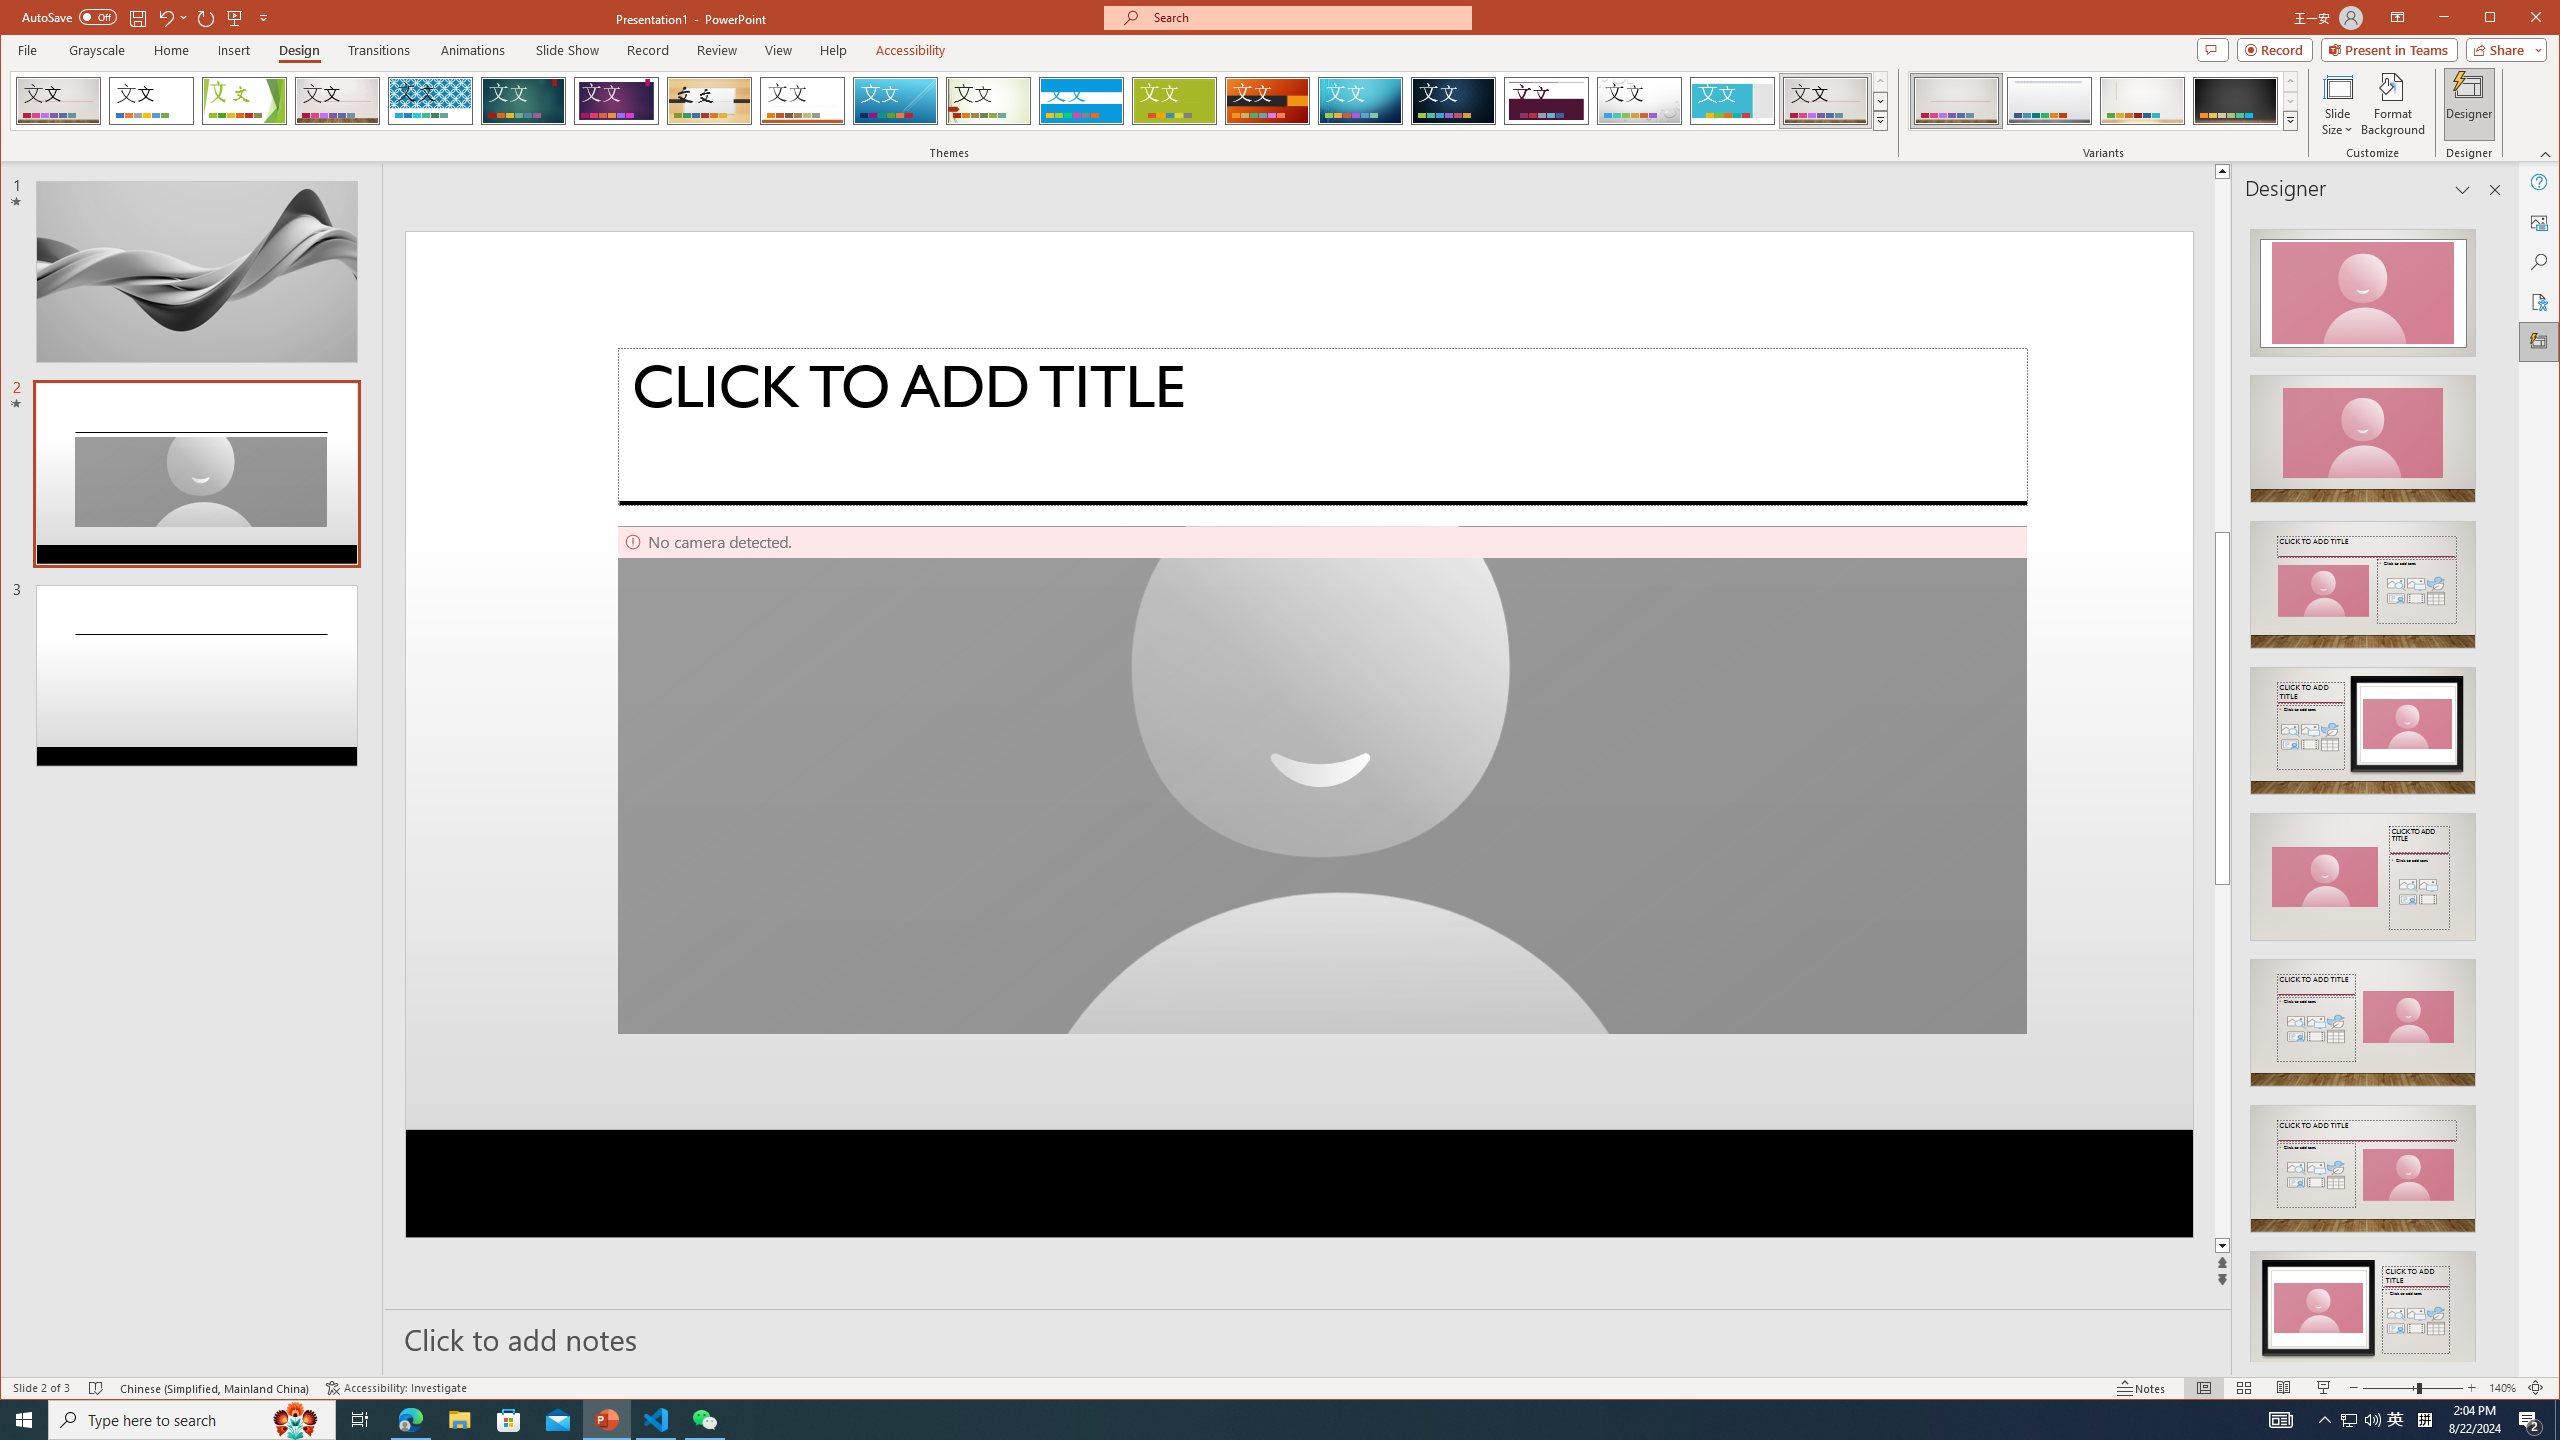 This screenshot has height=1440, width=2560. I want to click on Designer, so click(2470, 104).